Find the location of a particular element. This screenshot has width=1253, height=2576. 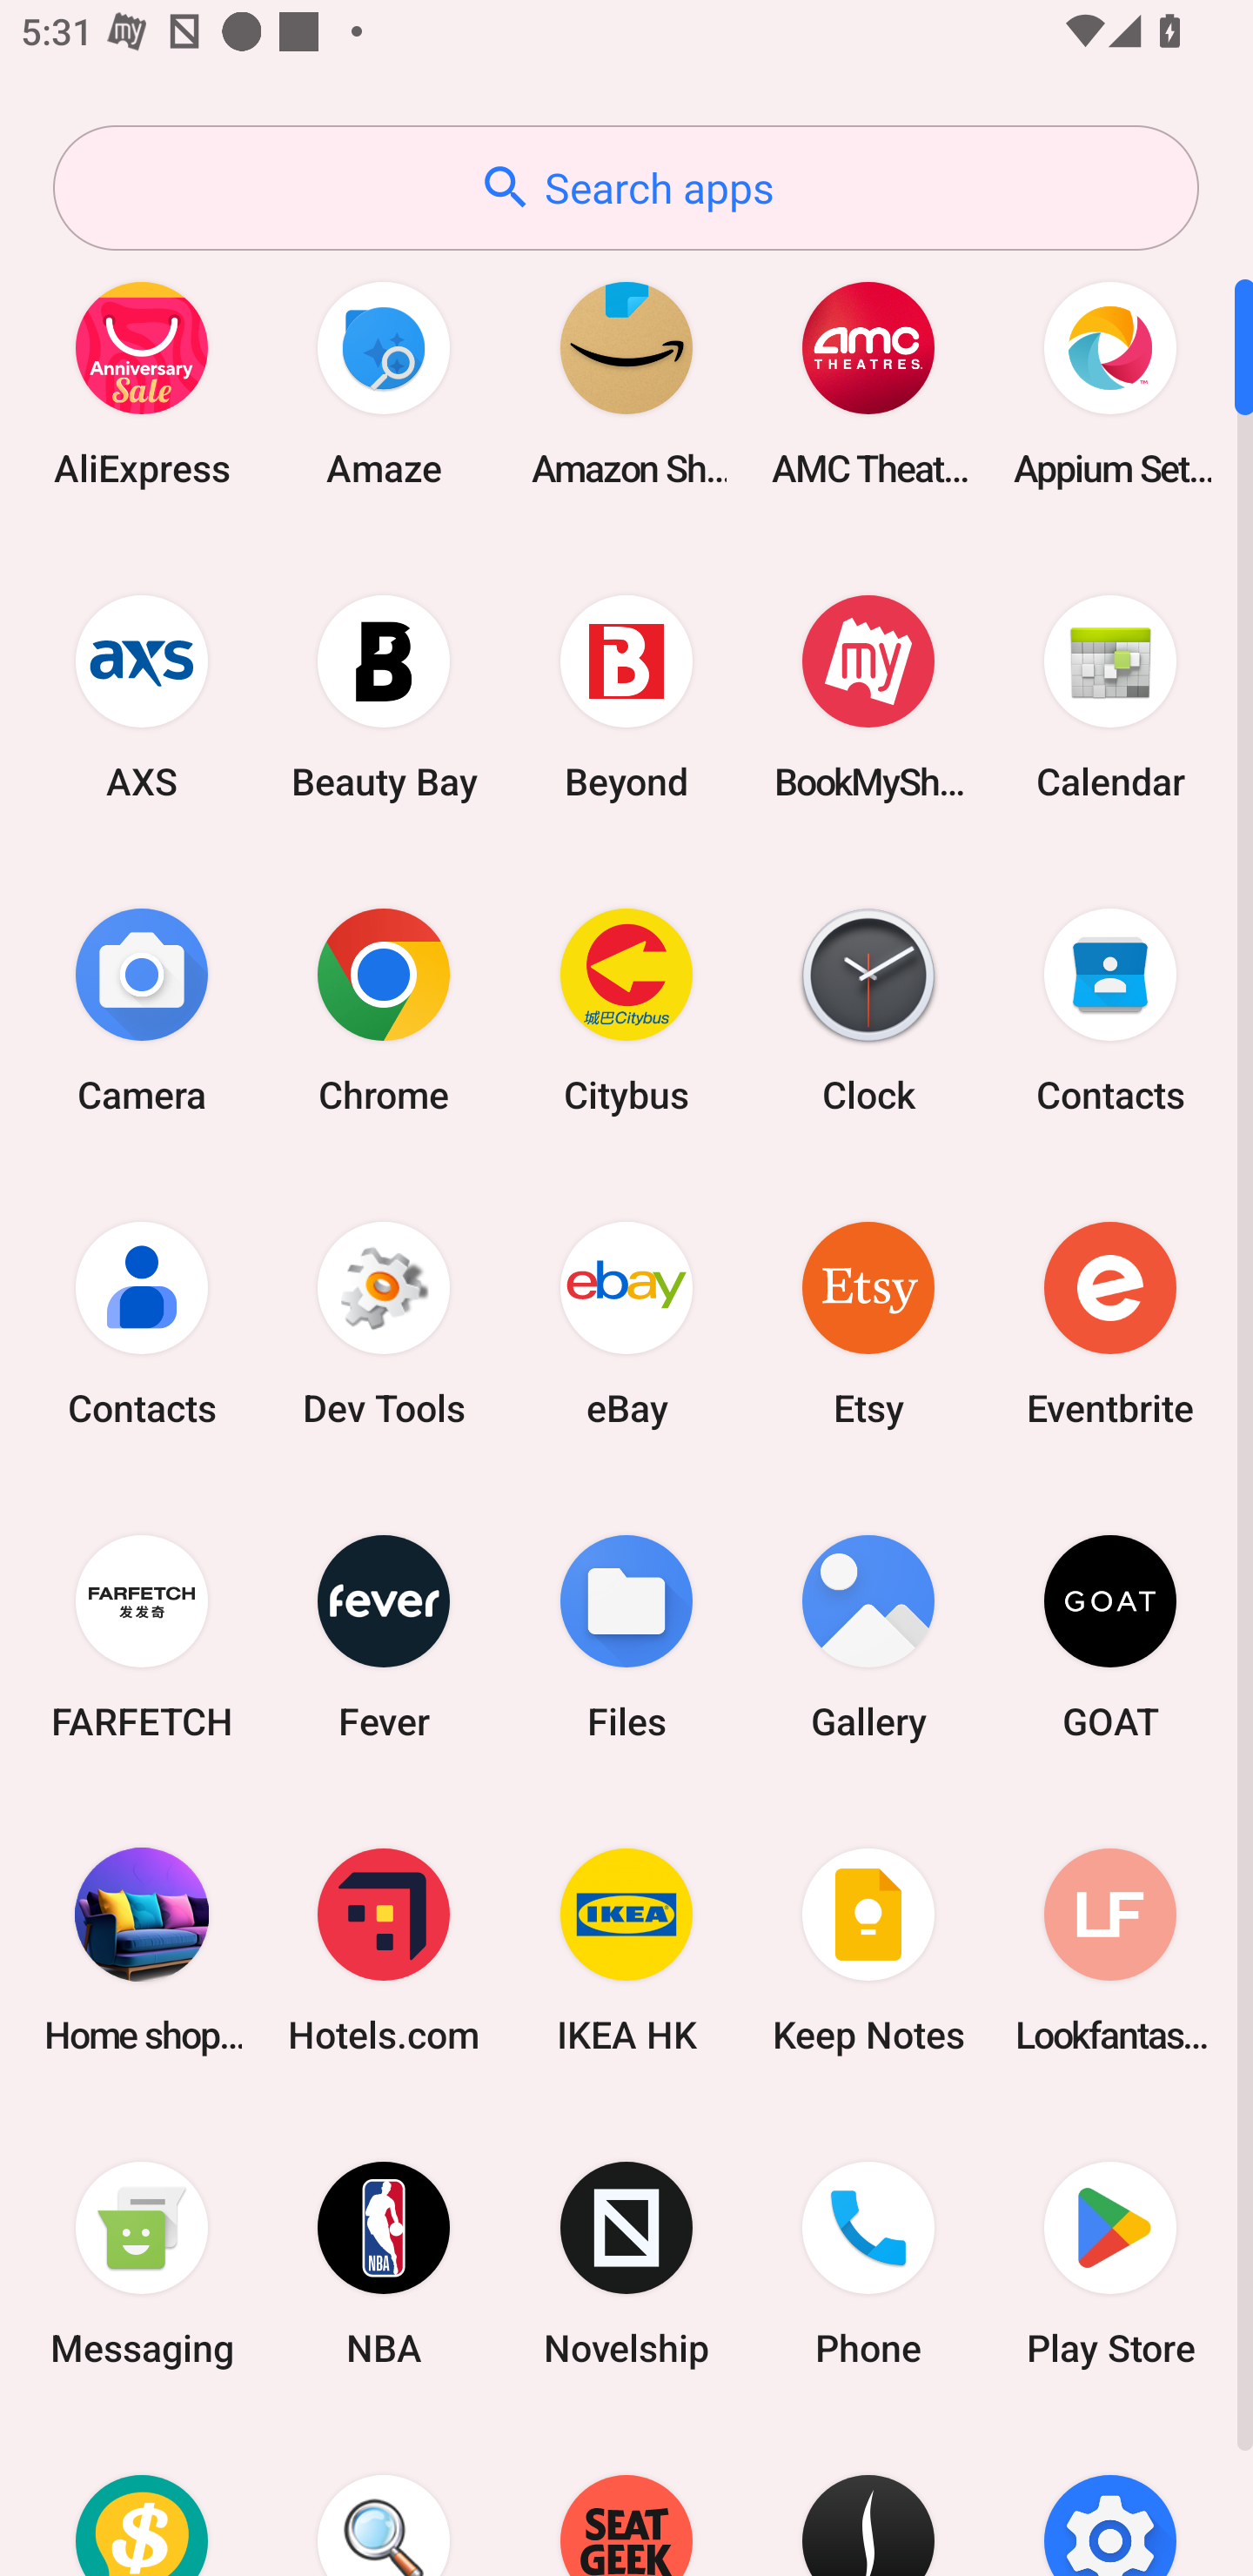

AXS is located at coordinates (142, 696).